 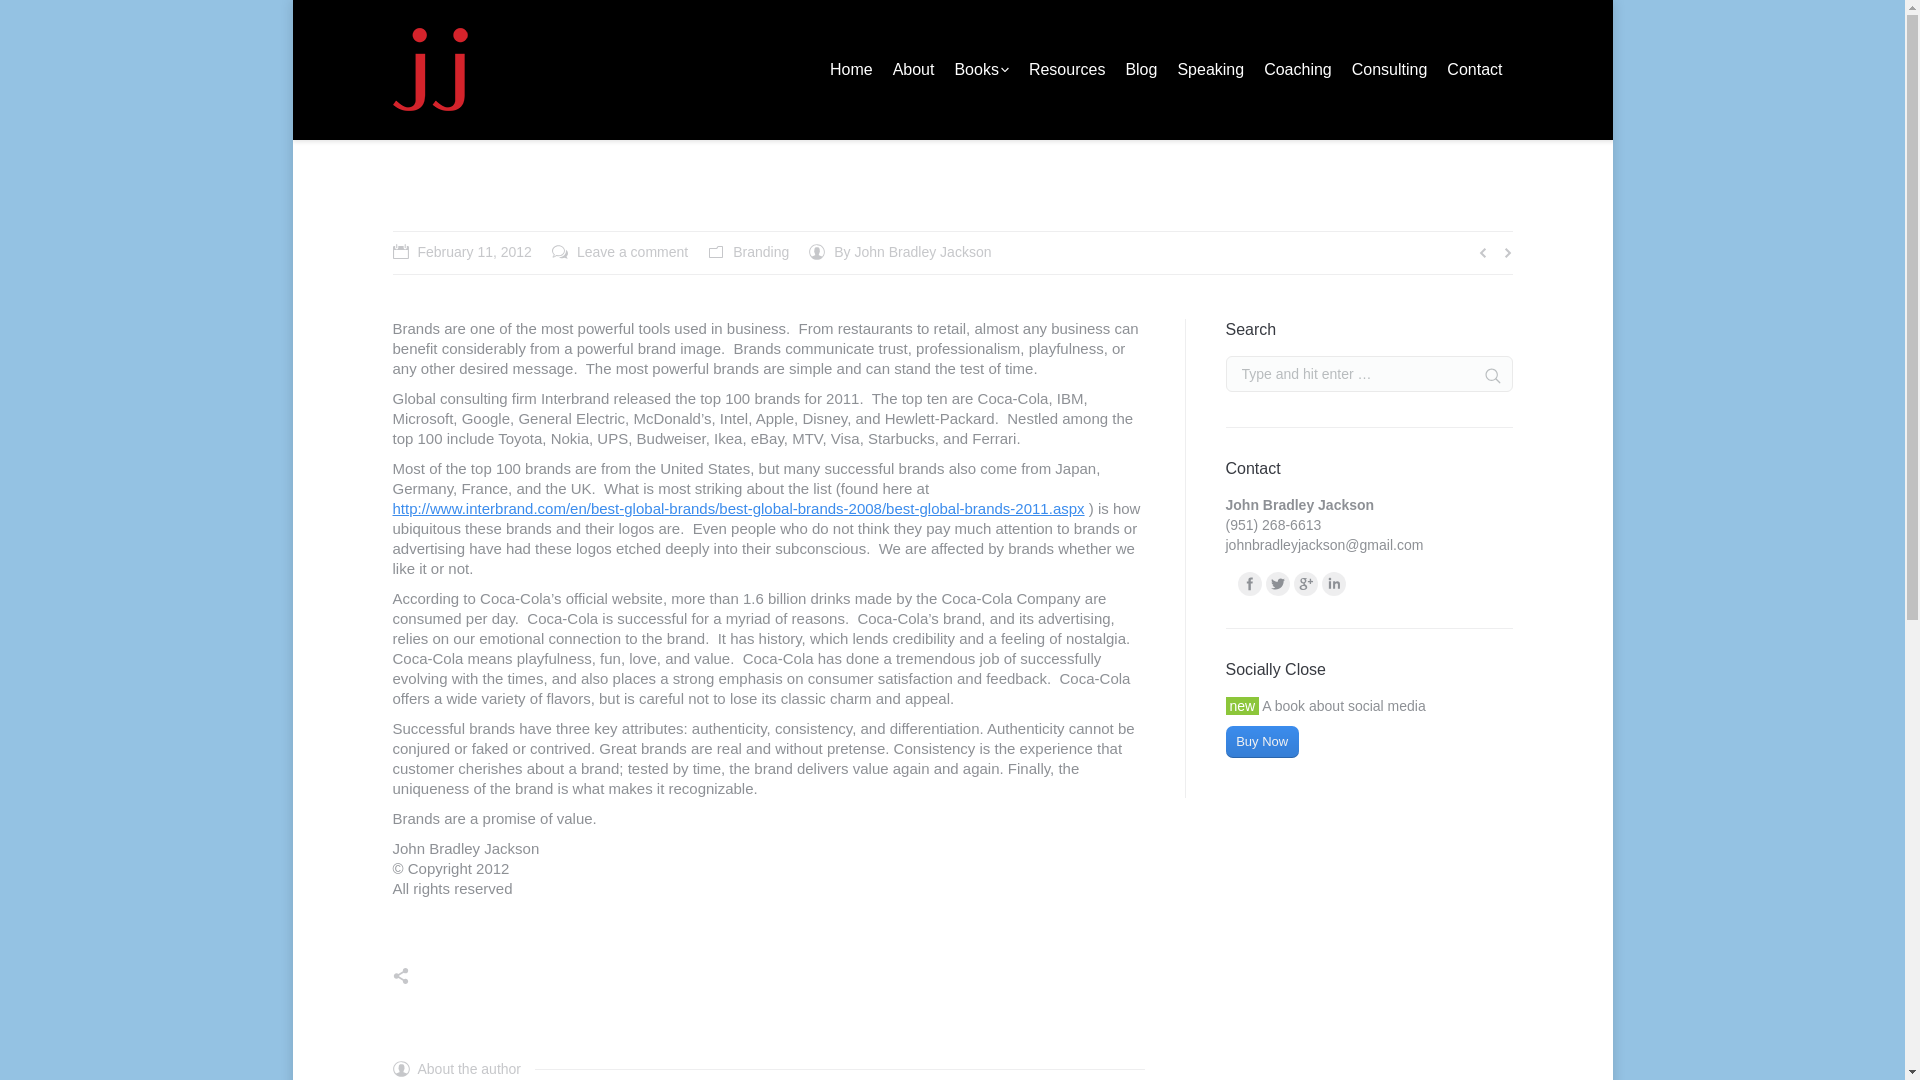 What do you see at coordinates (421, 975) in the screenshot?
I see `Share this` at bounding box center [421, 975].